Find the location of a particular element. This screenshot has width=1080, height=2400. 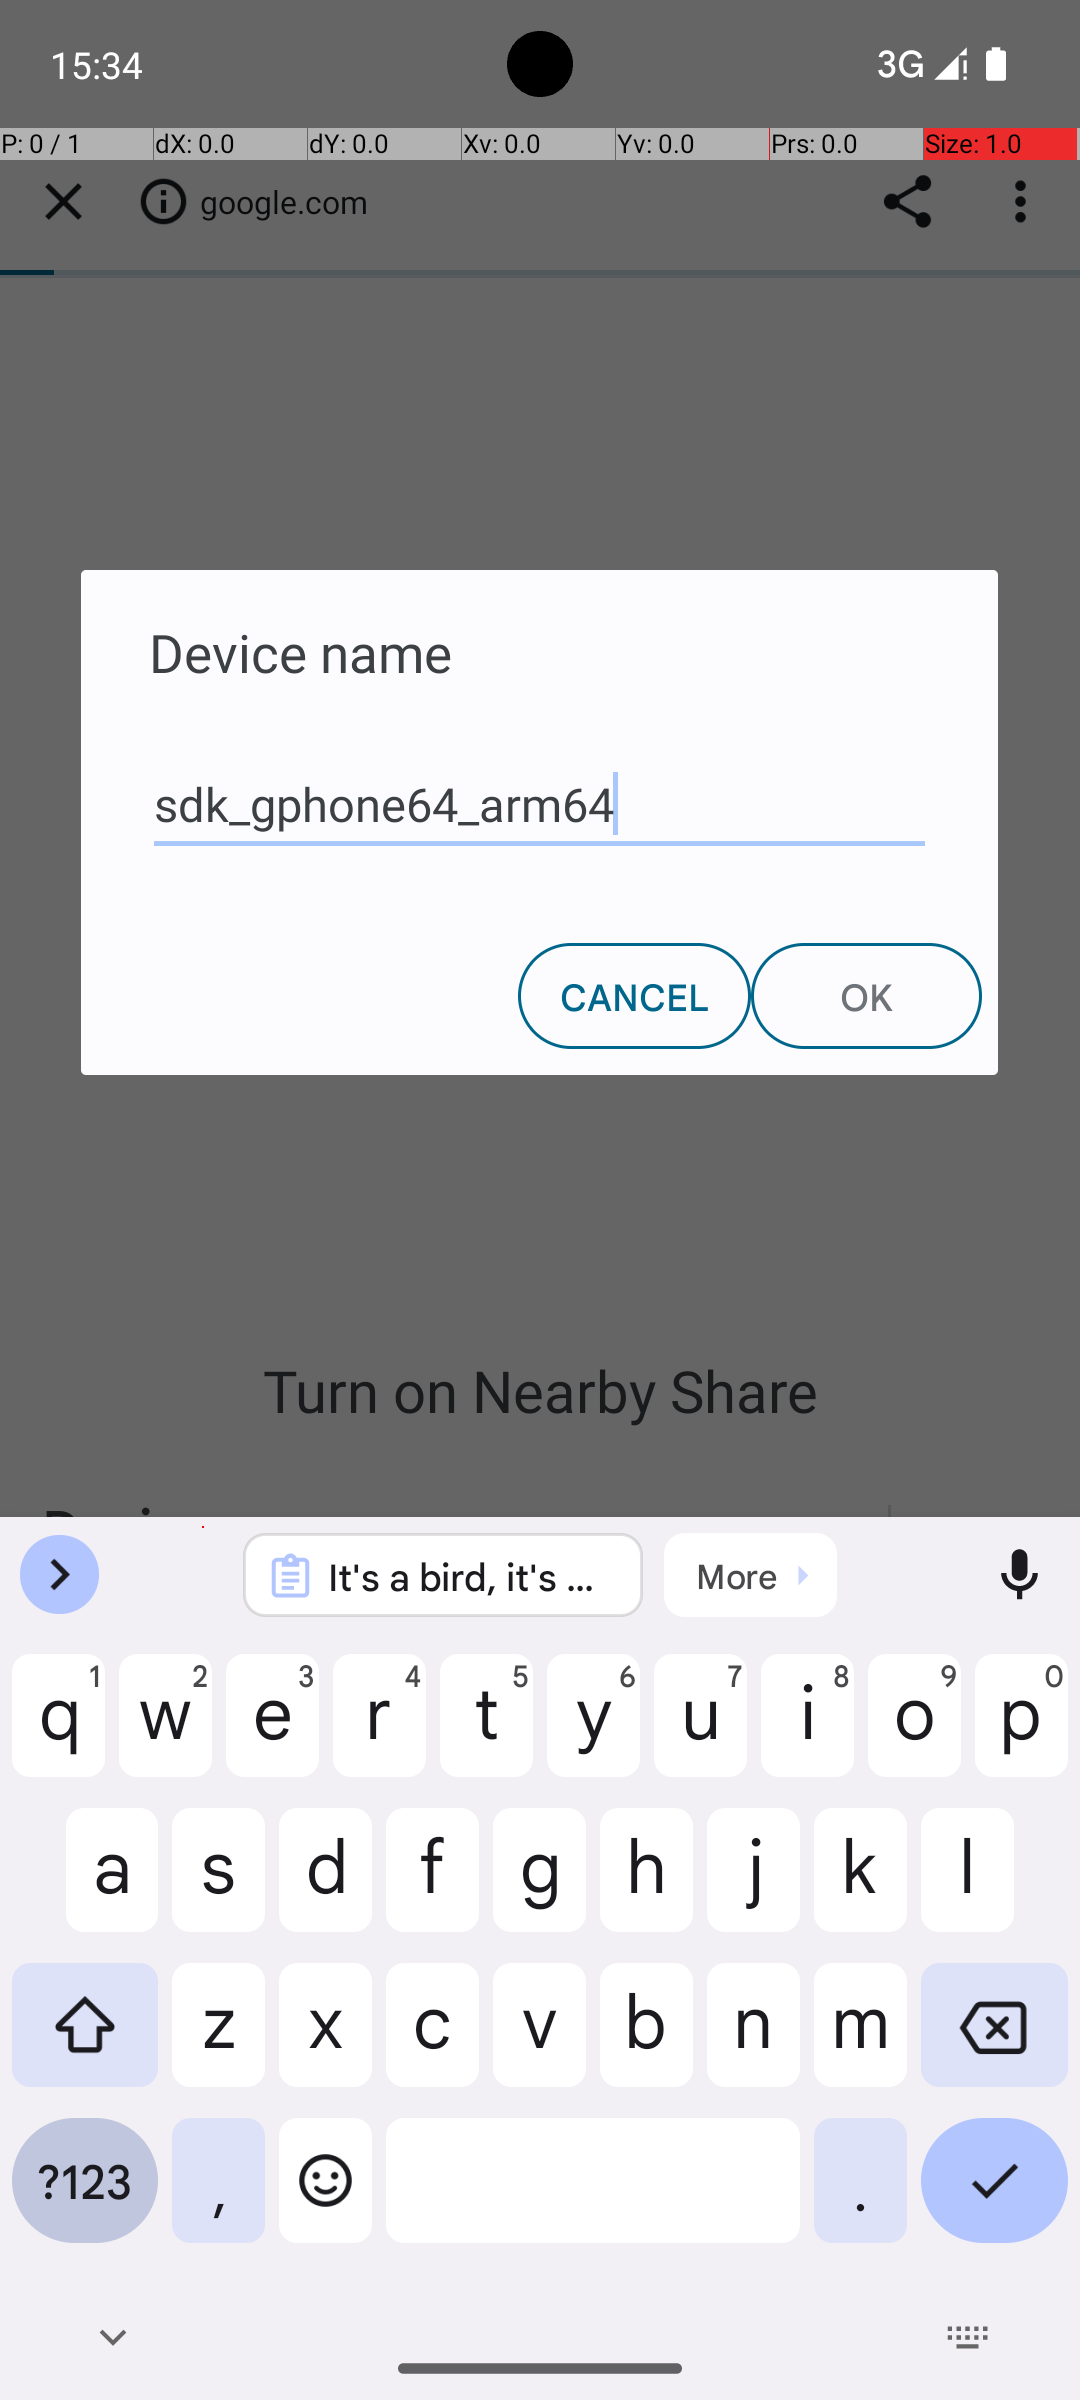

Done is located at coordinates (994, 2196).